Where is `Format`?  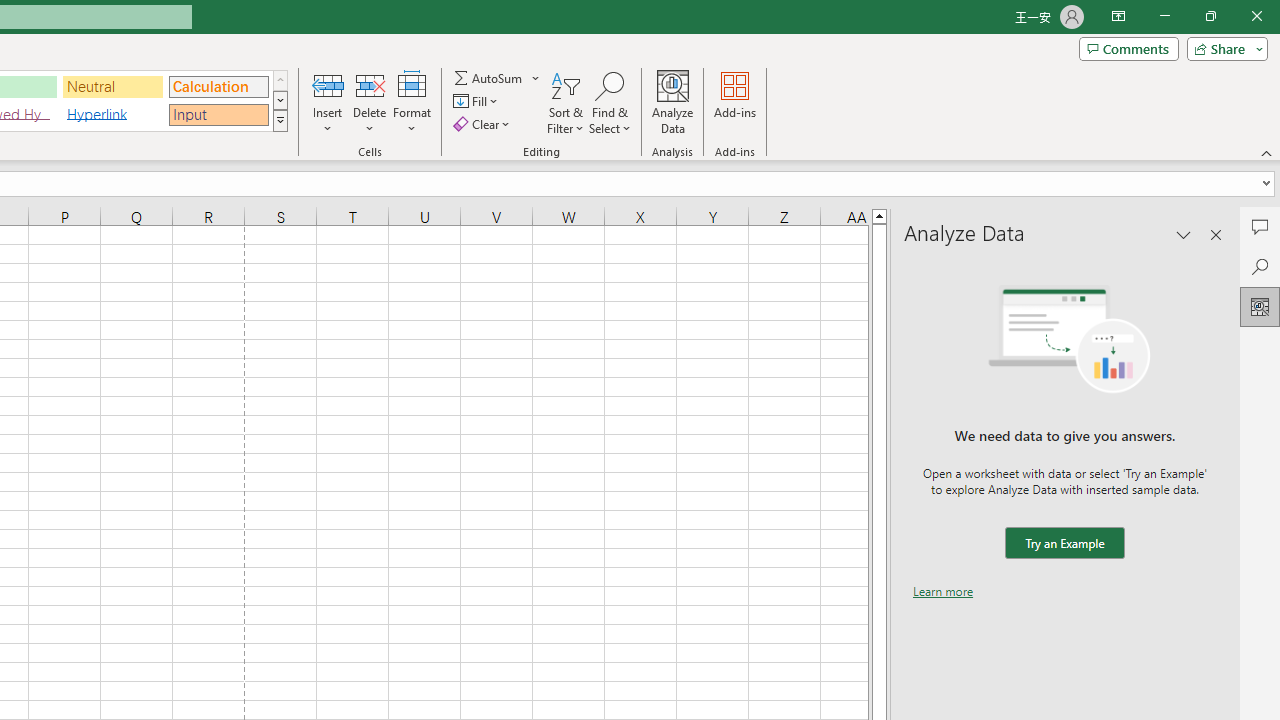 Format is located at coordinates (412, 102).